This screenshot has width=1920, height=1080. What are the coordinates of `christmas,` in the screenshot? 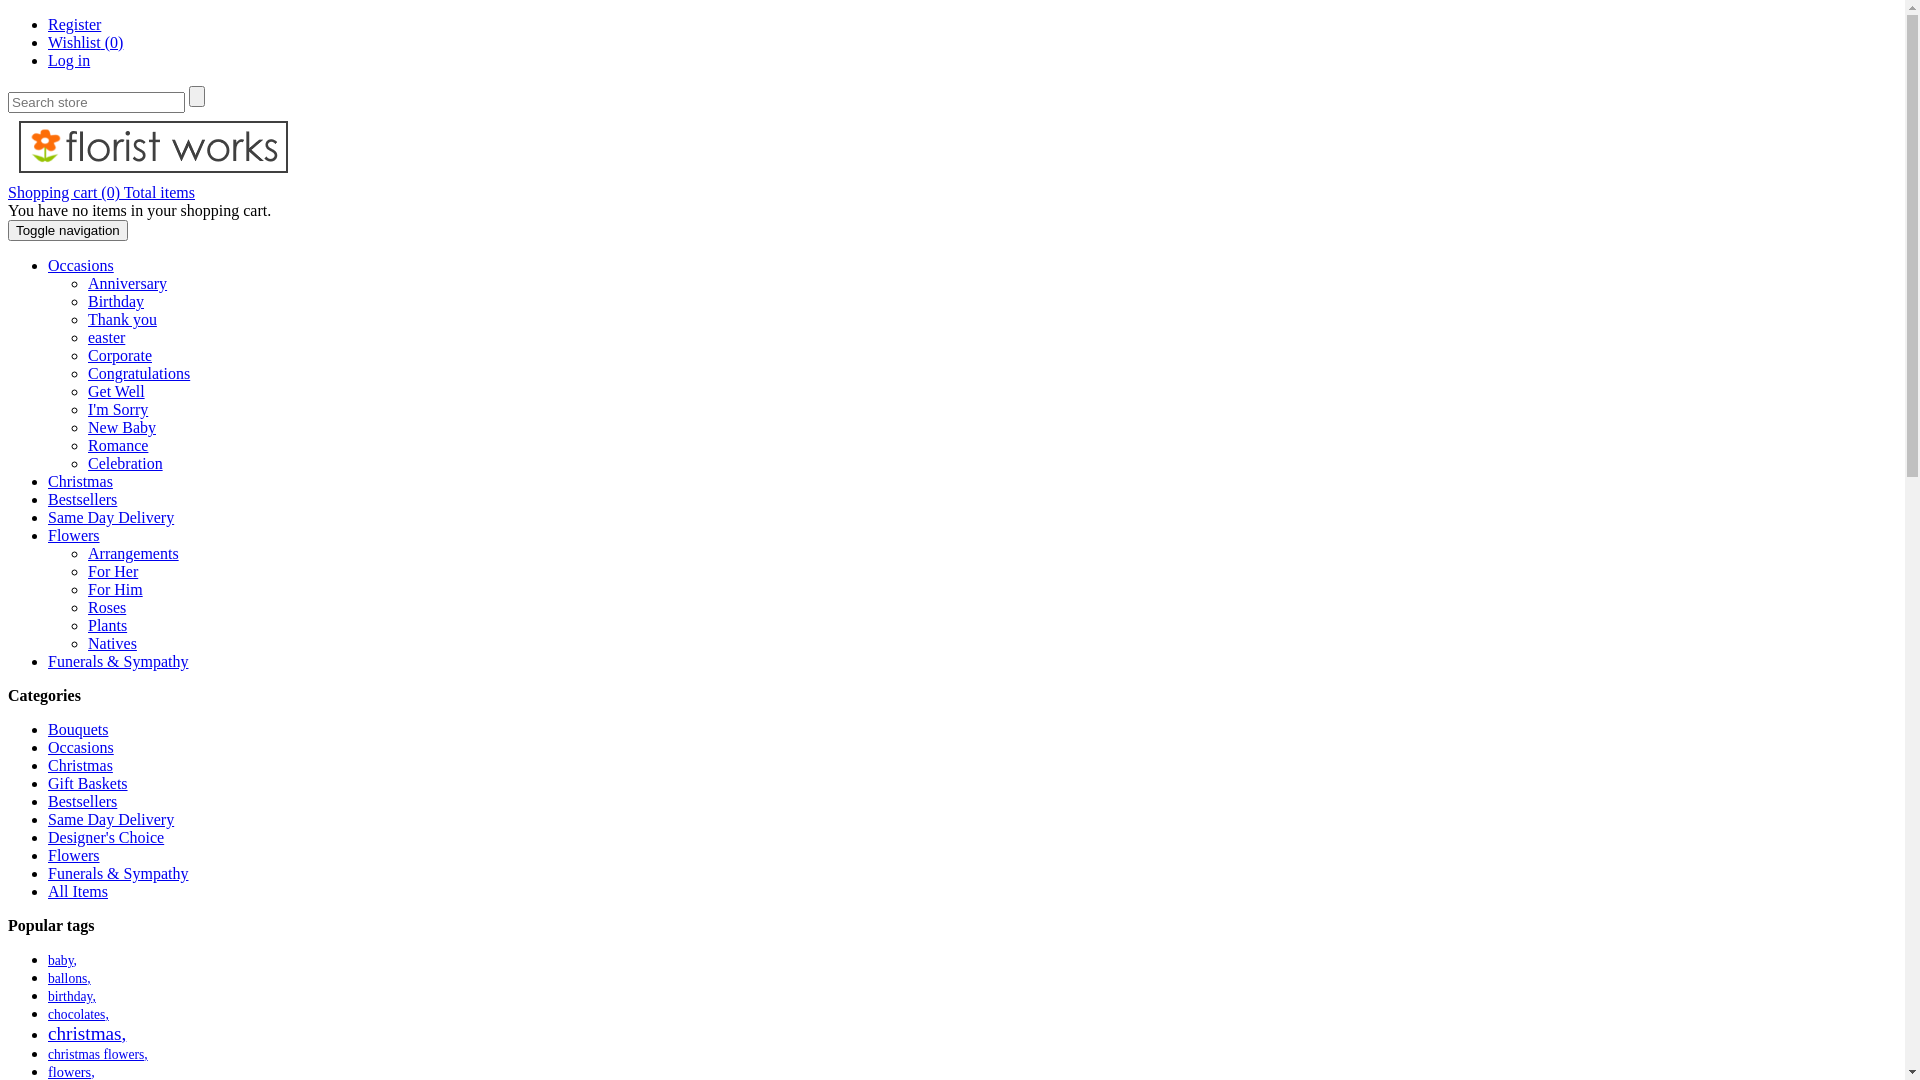 It's located at (87, 1034).